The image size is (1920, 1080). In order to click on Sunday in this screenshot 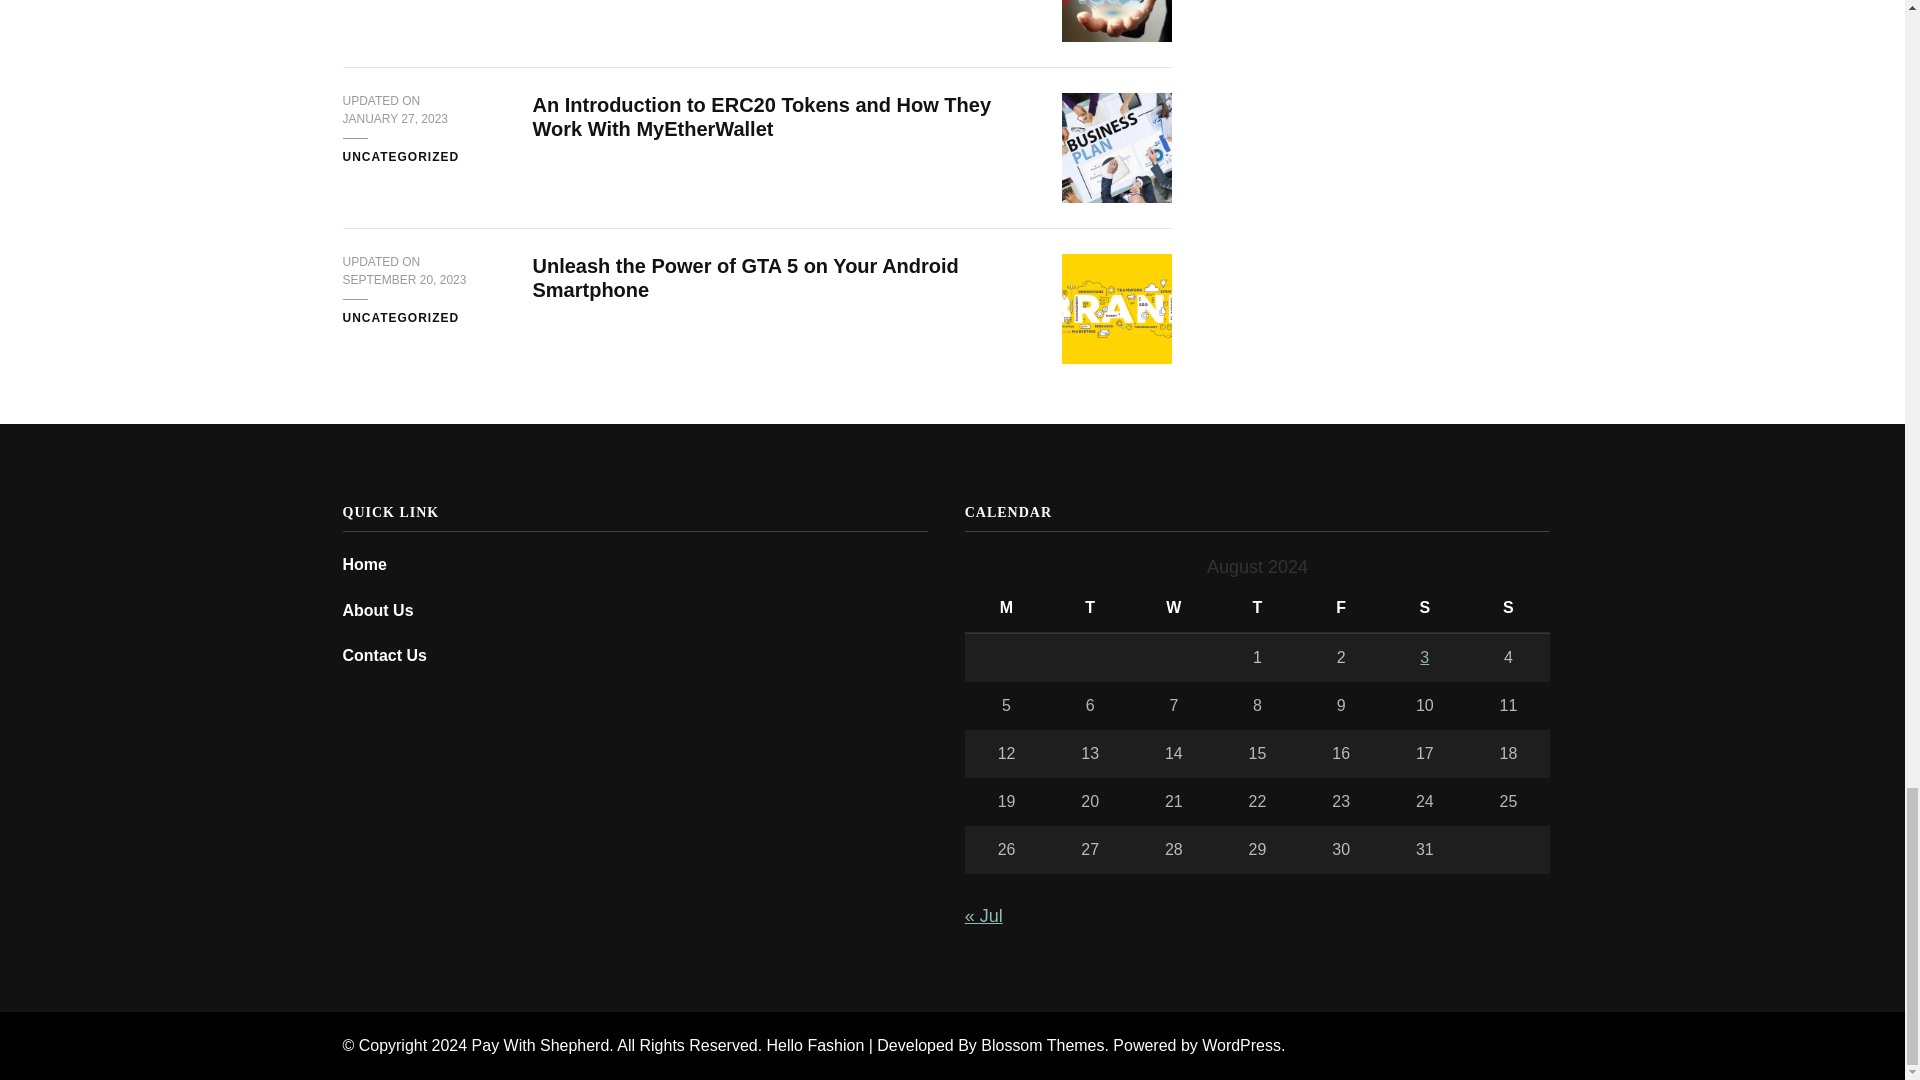, I will do `click(1508, 608)`.